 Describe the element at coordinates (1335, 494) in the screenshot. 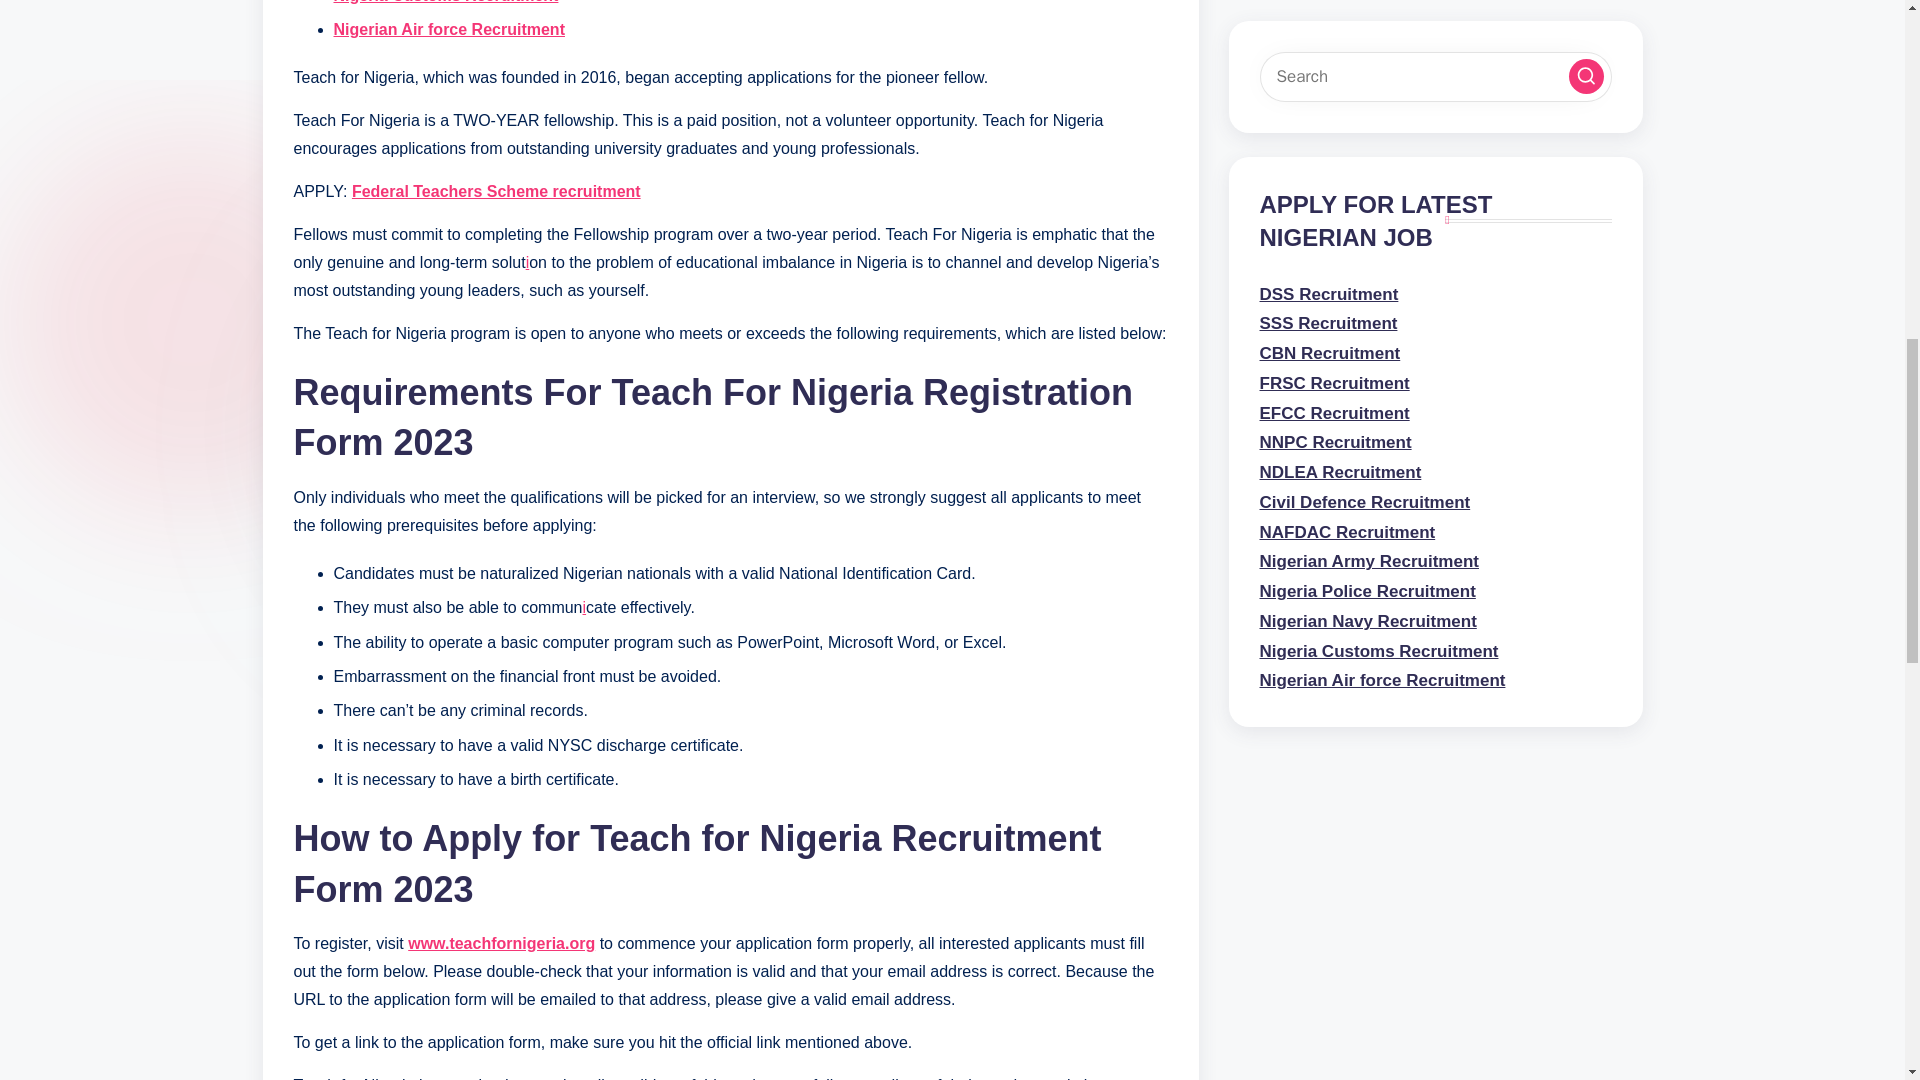

I see `NNPC Recruitment` at that location.